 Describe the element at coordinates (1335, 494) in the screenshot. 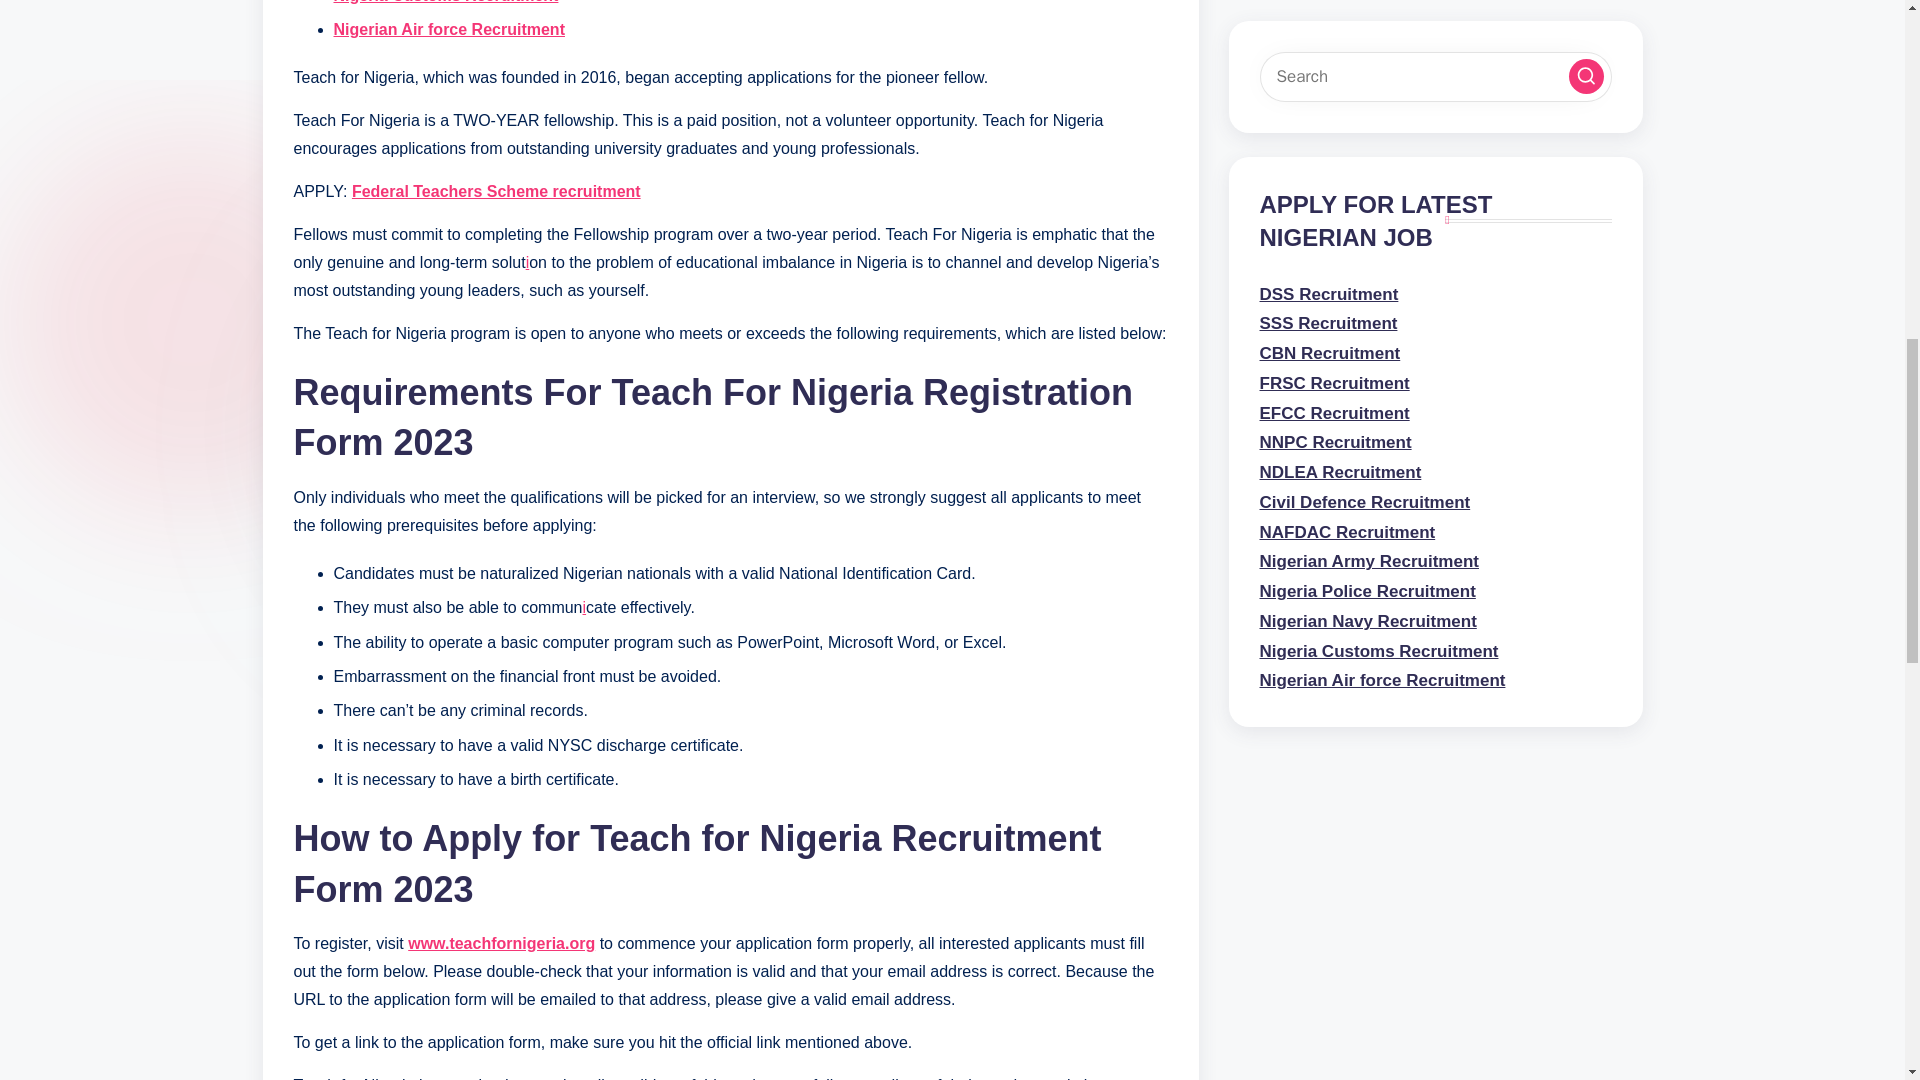

I see `NNPC Recruitment` at that location.